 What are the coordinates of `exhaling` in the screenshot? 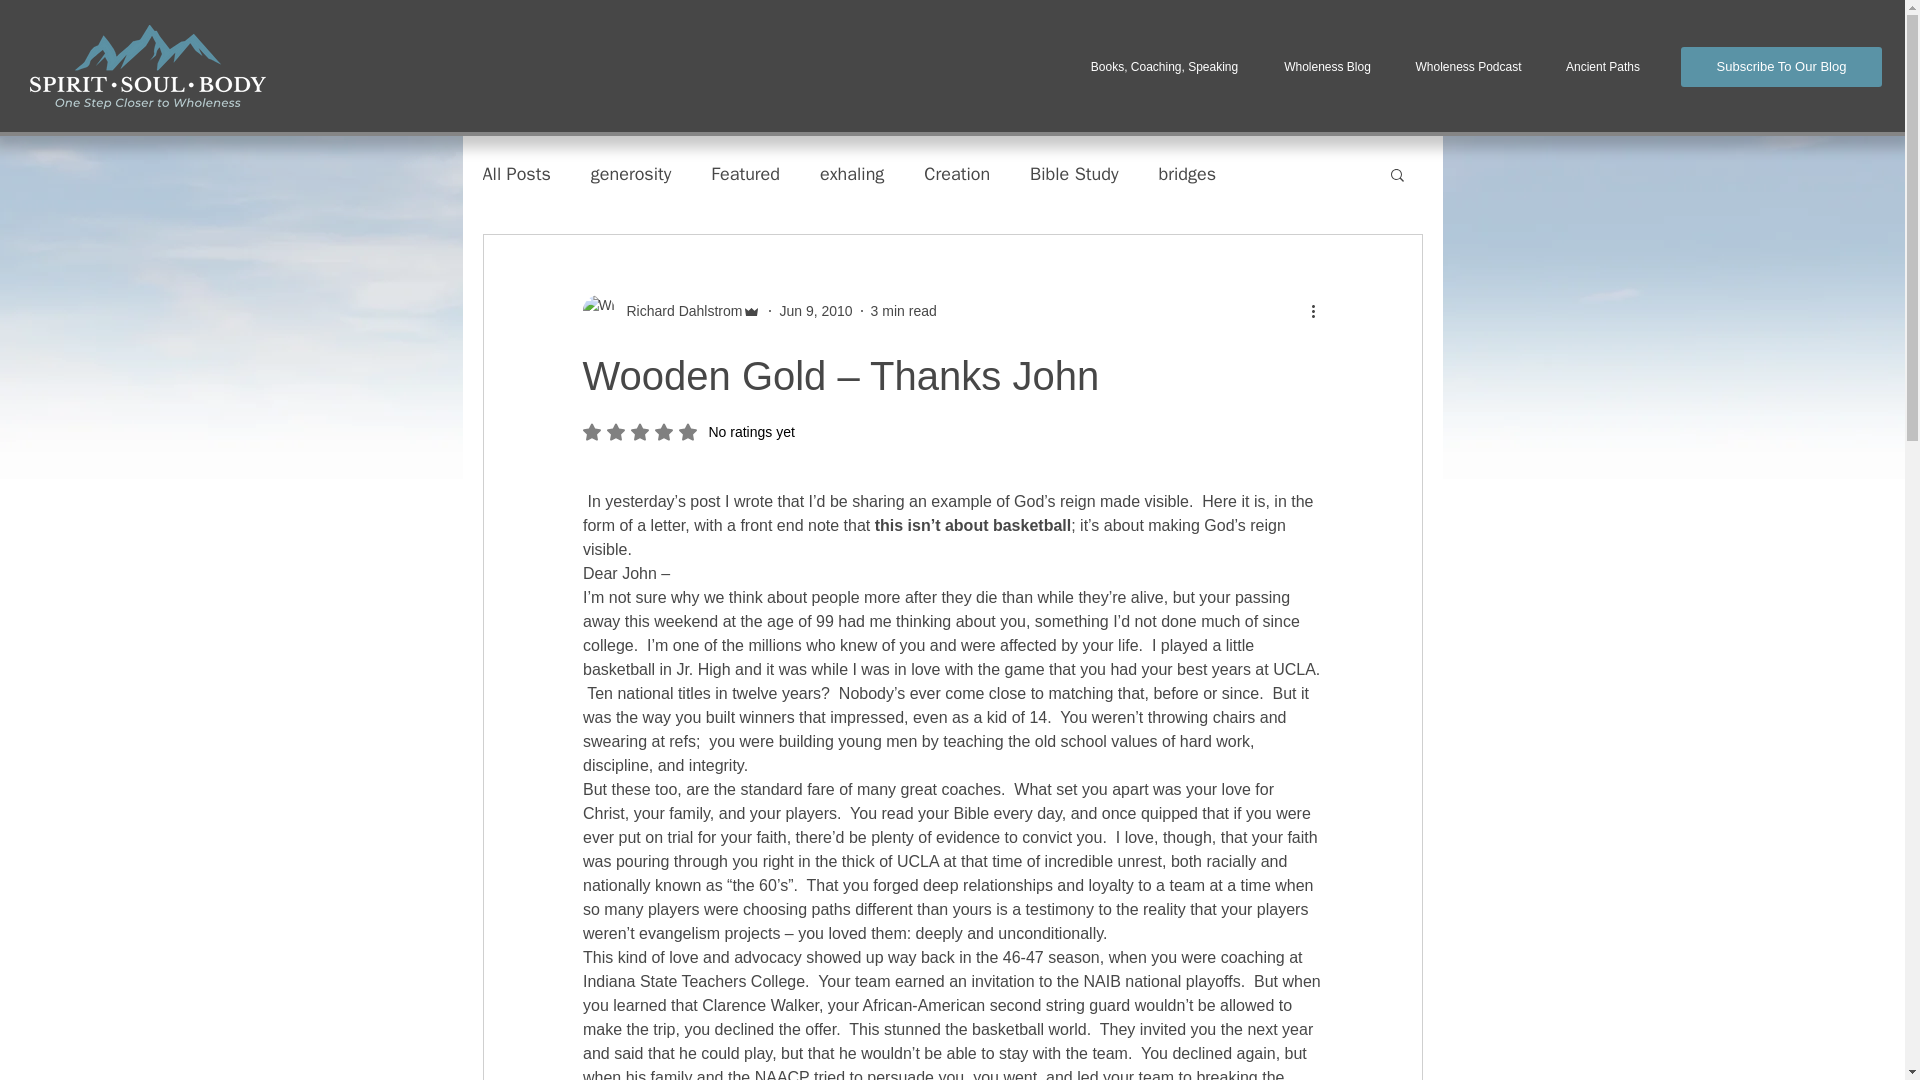 It's located at (851, 174).